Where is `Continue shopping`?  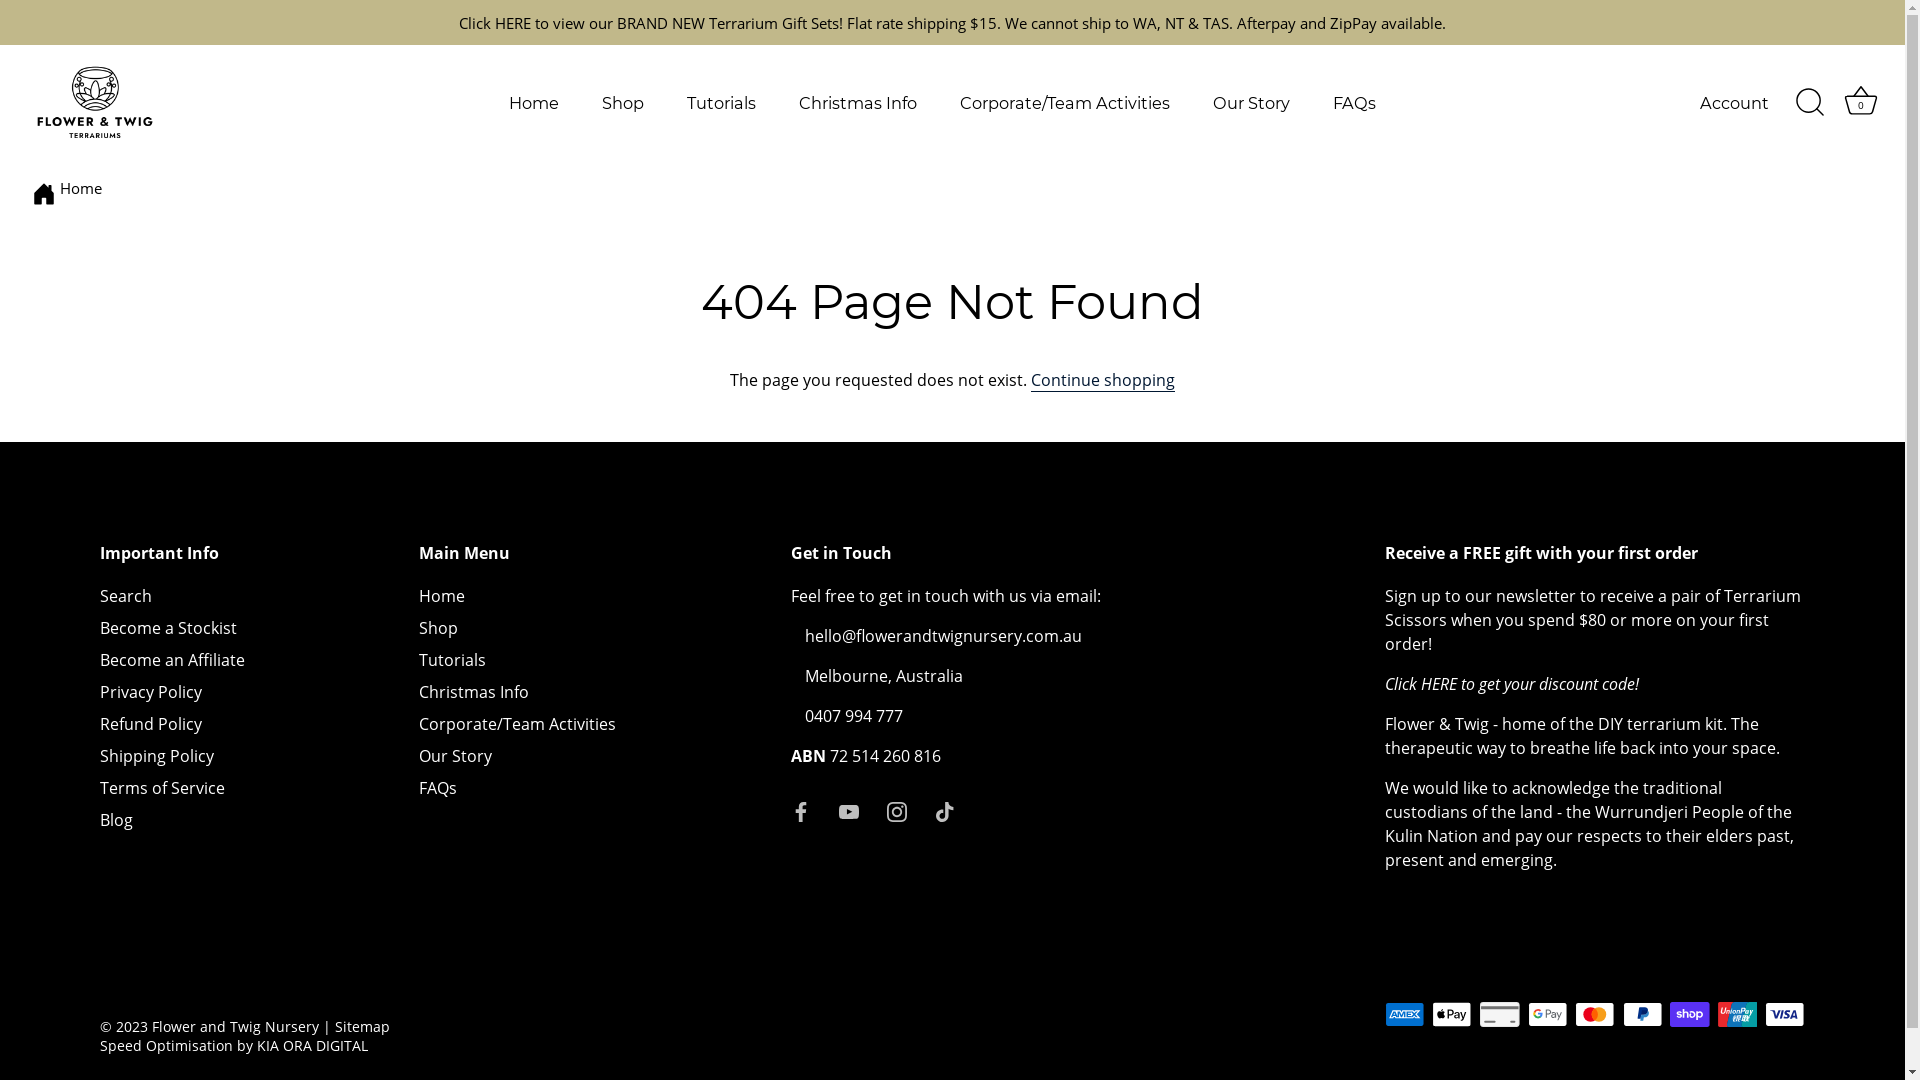
Continue shopping is located at coordinates (1103, 380).